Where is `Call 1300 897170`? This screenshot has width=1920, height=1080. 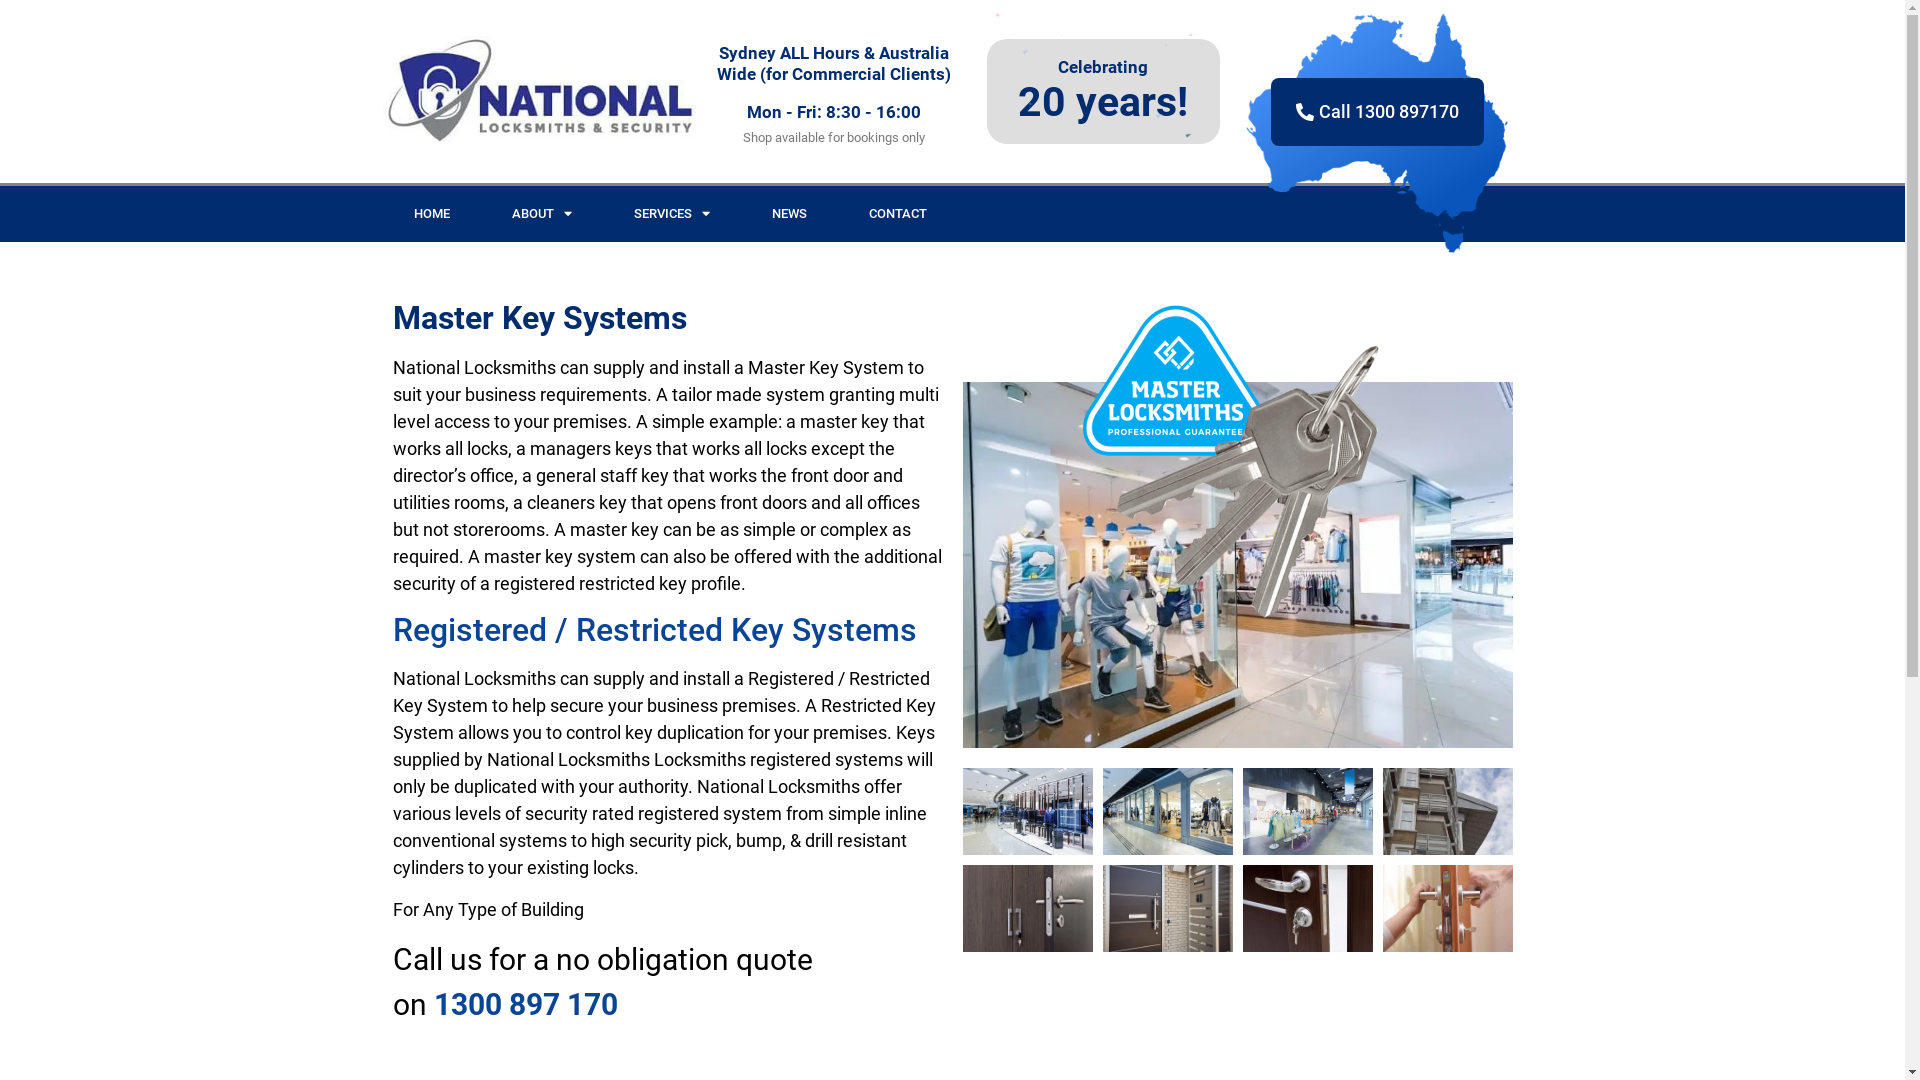
Call 1300 897170 is located at coordinates (1378, 112).